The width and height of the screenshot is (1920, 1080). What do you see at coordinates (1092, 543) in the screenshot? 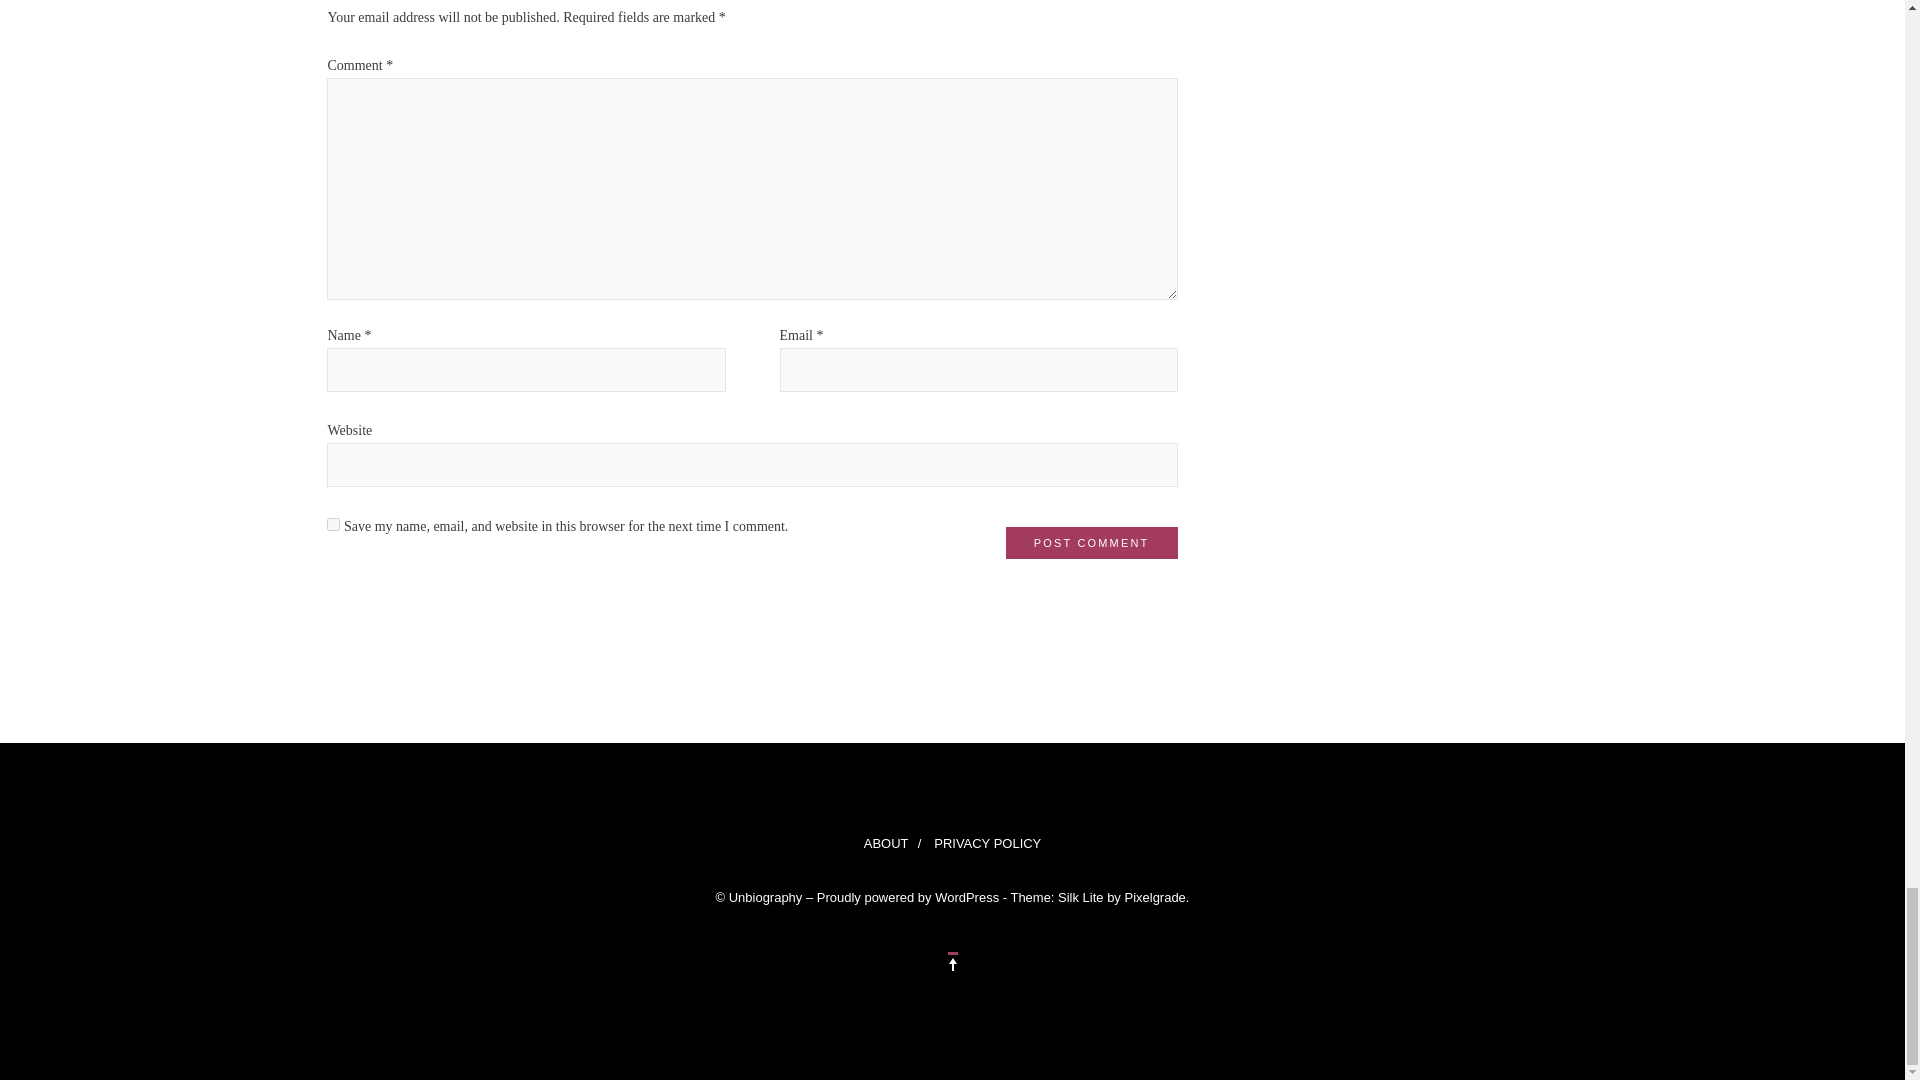
I see `Post Comment` at bounding box center [1092, 543].